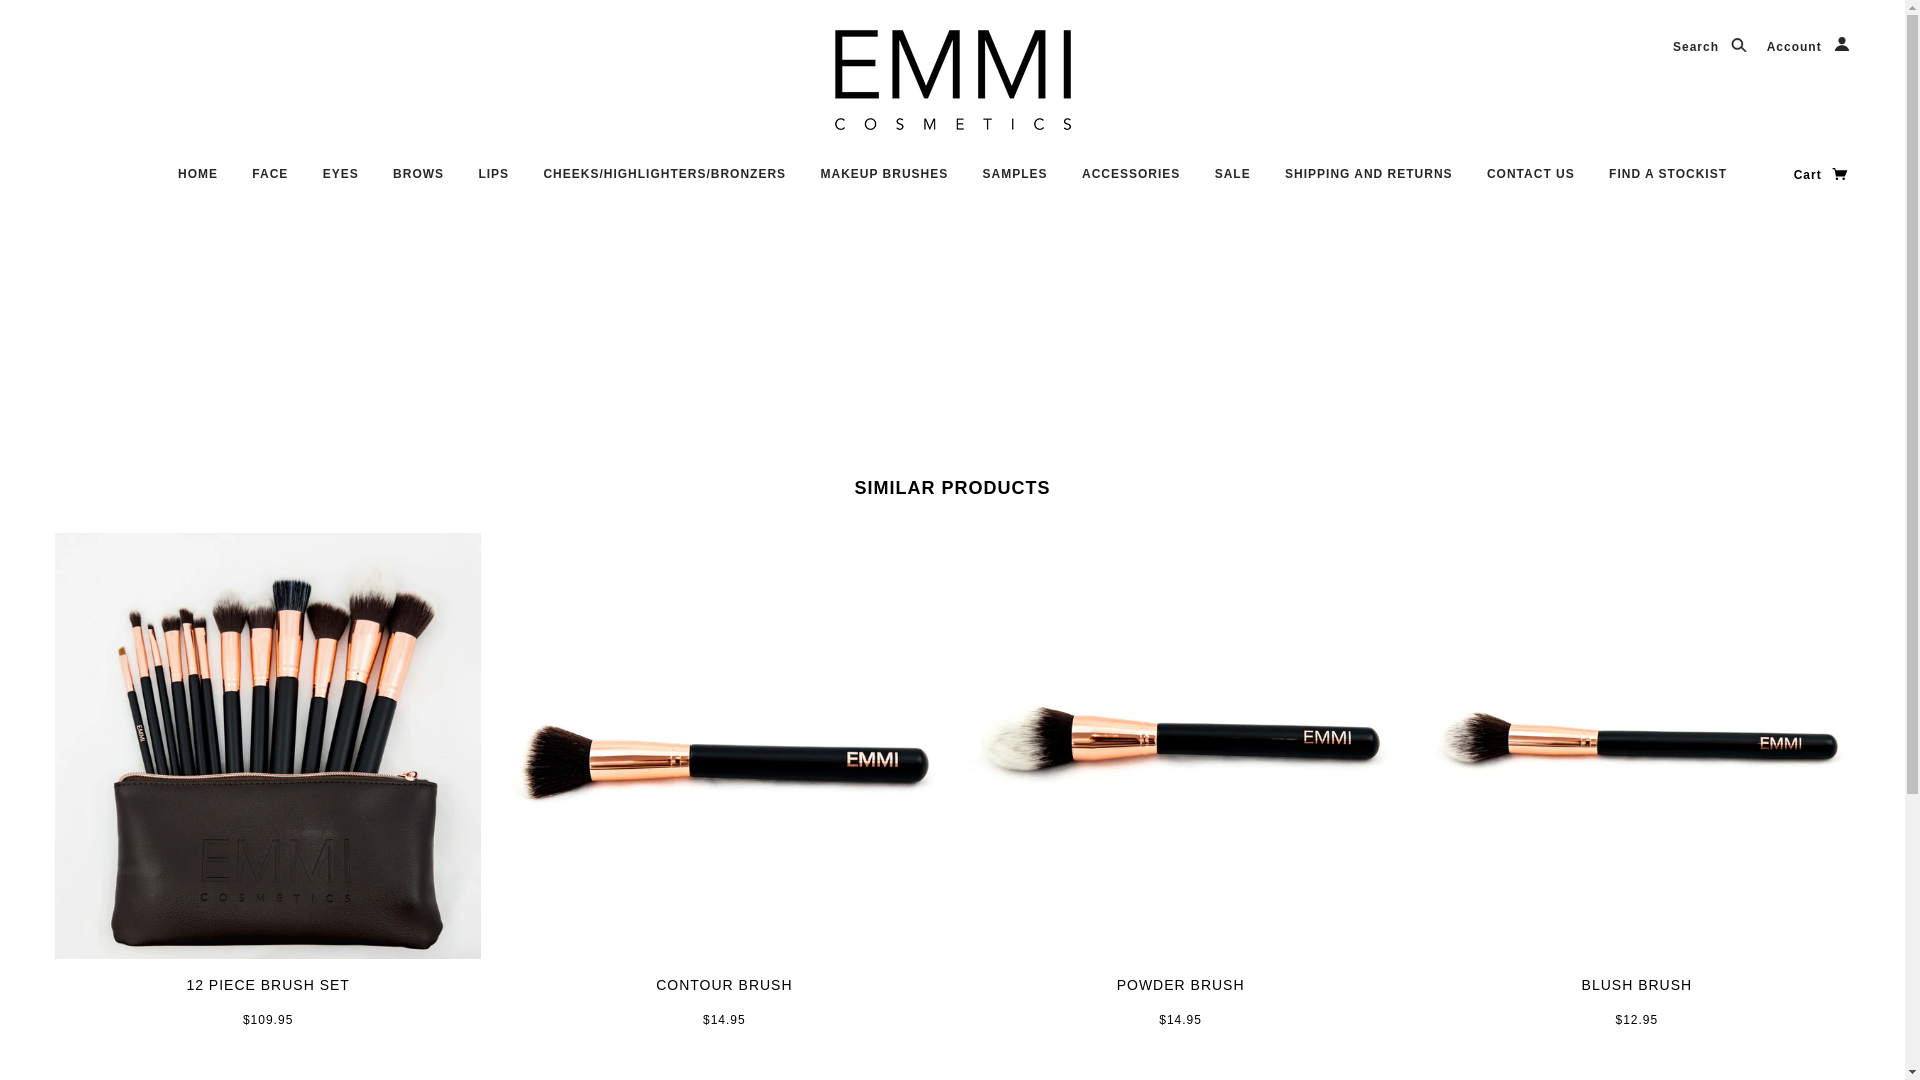  What do you see at coordinates (1808, 48) in the screenshot?
I see `Account` at bounding box center [1808, 48].